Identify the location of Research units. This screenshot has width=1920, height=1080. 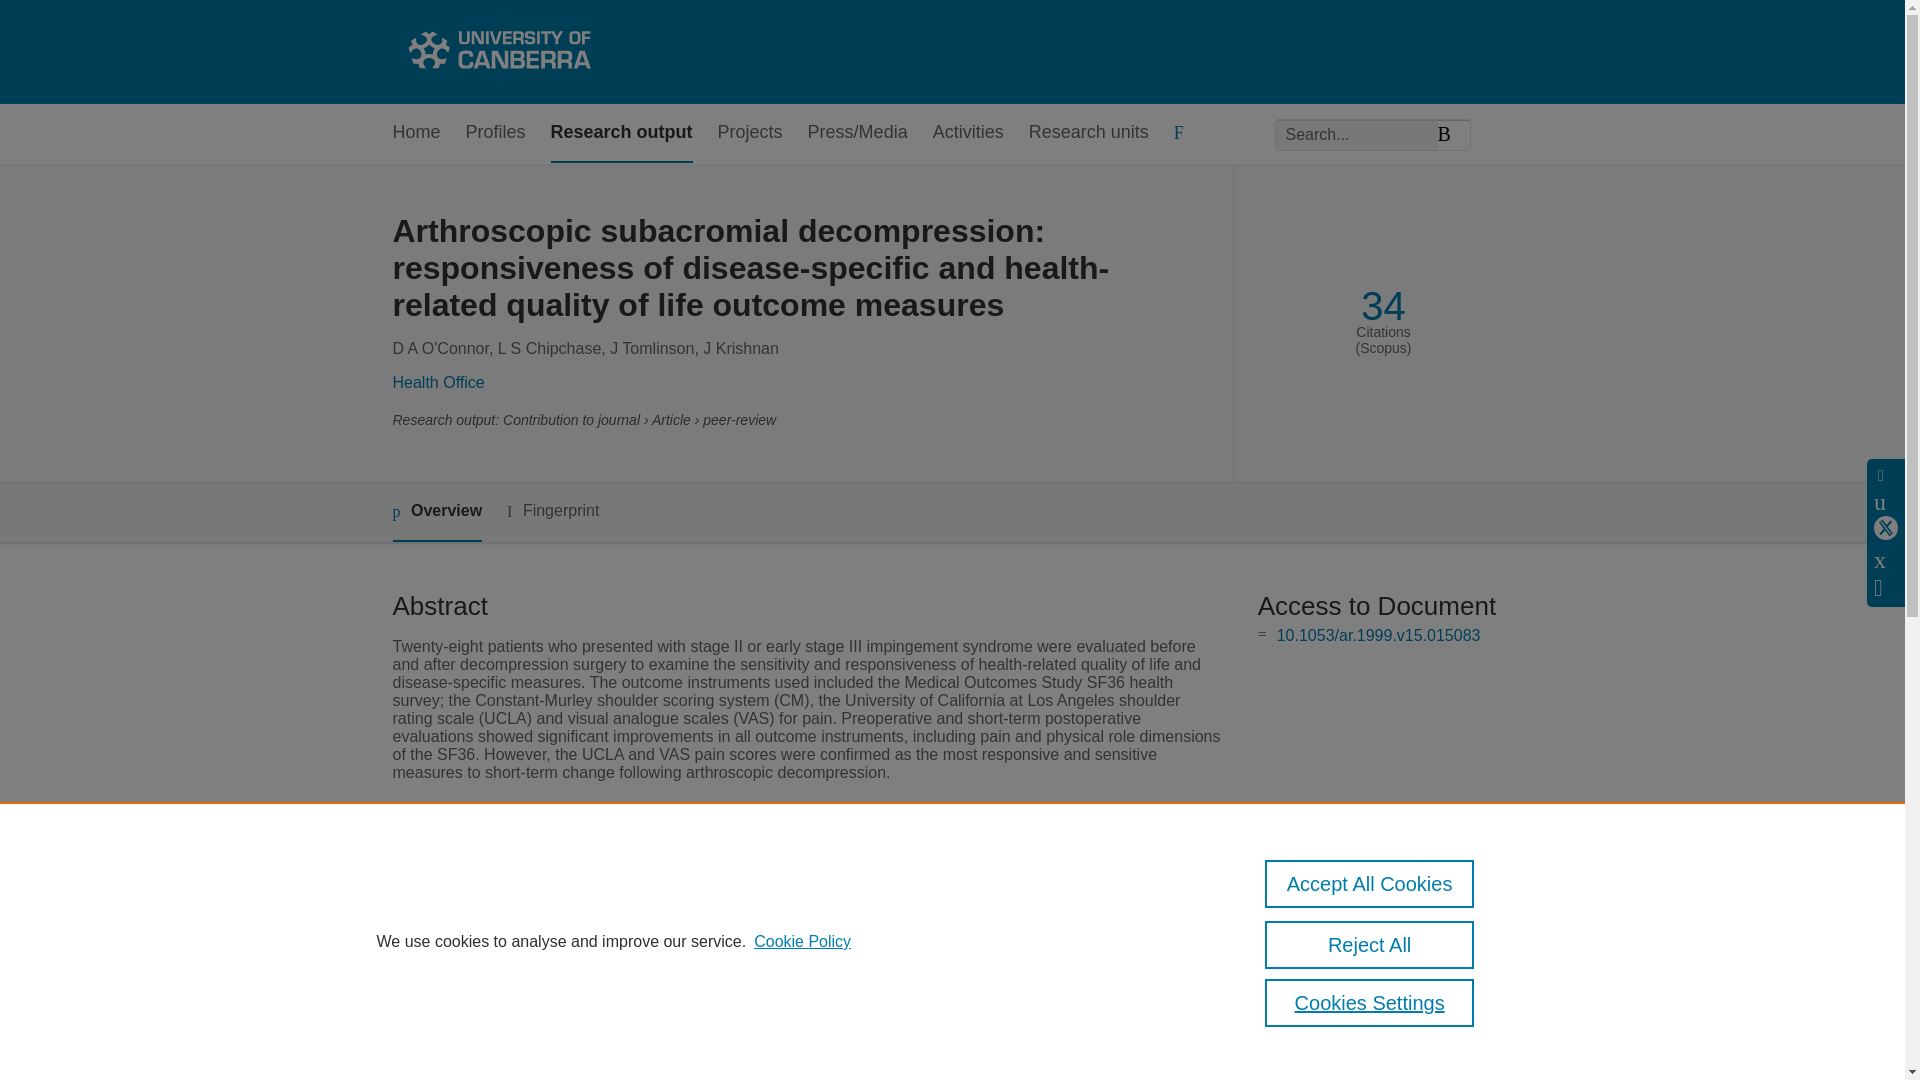
(1088, 133).